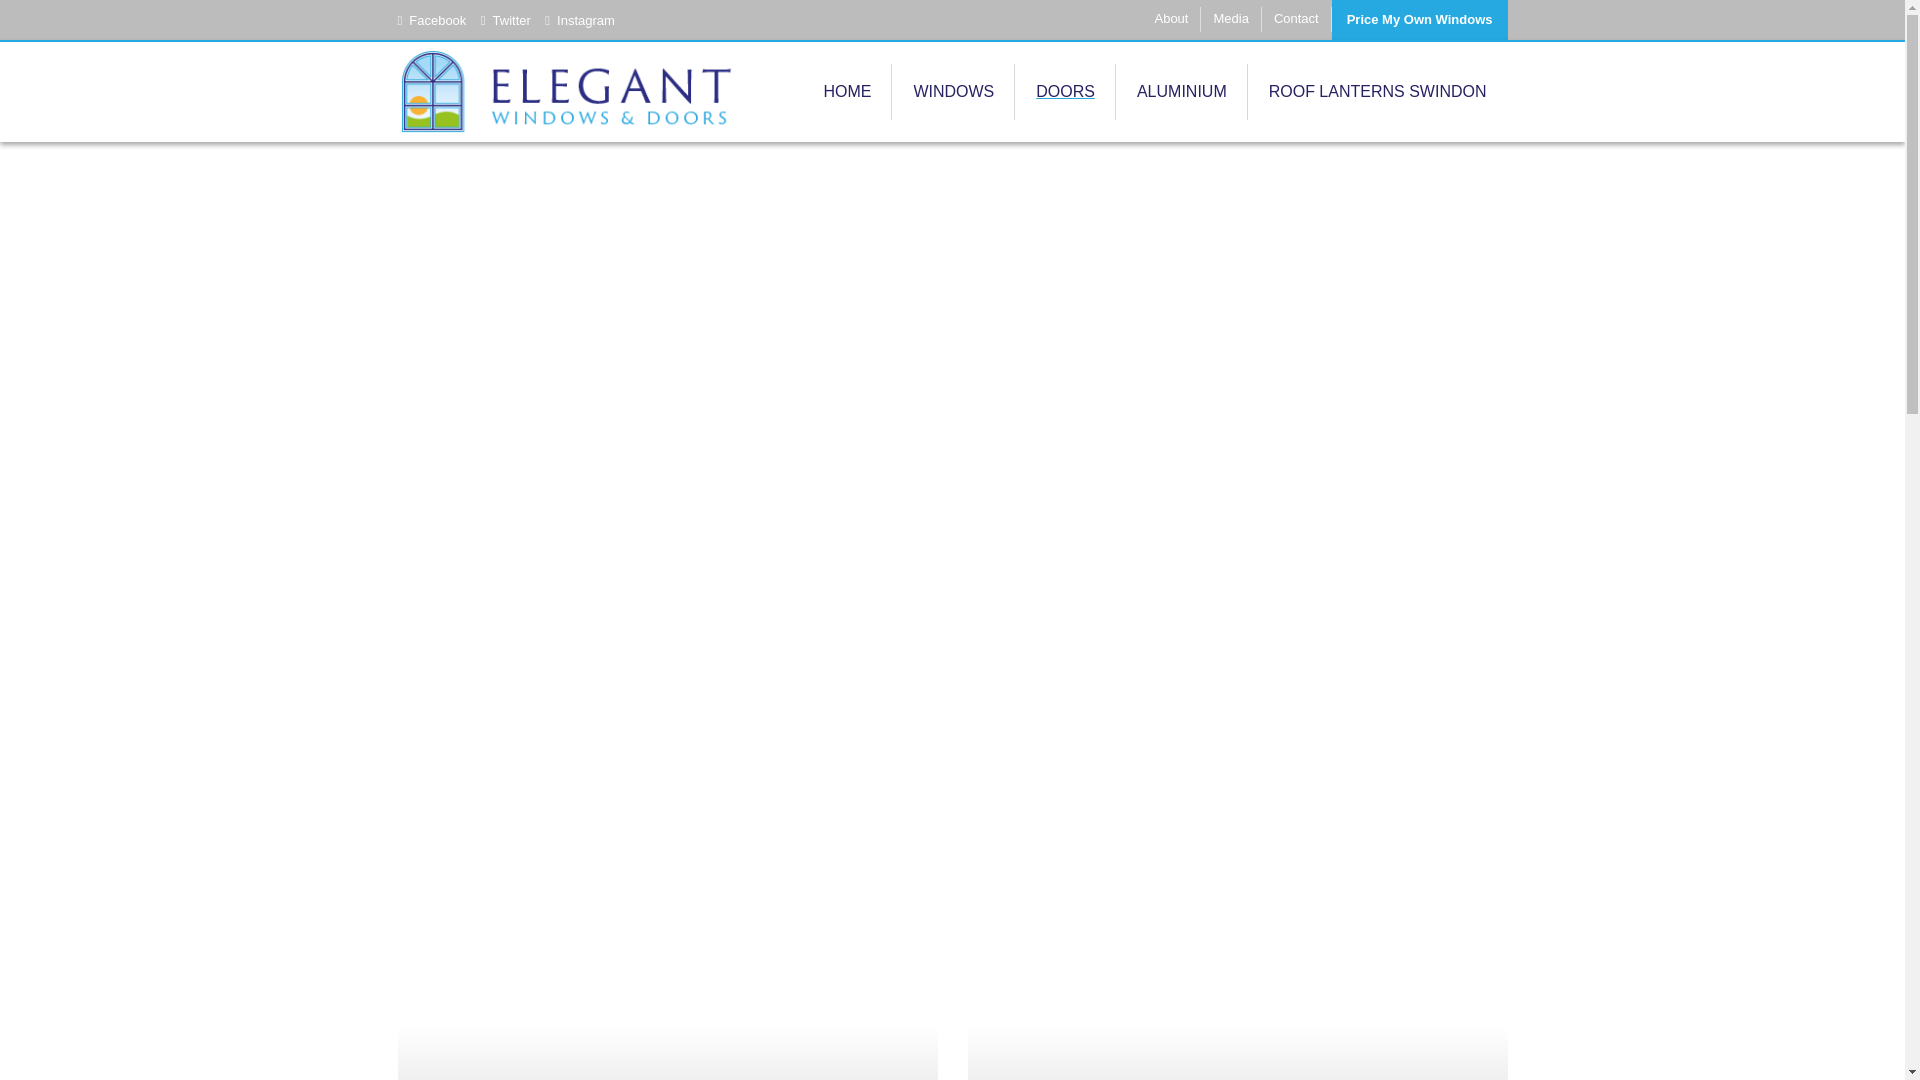  I want to click on Price My Own Windows, so click(1420, 20).